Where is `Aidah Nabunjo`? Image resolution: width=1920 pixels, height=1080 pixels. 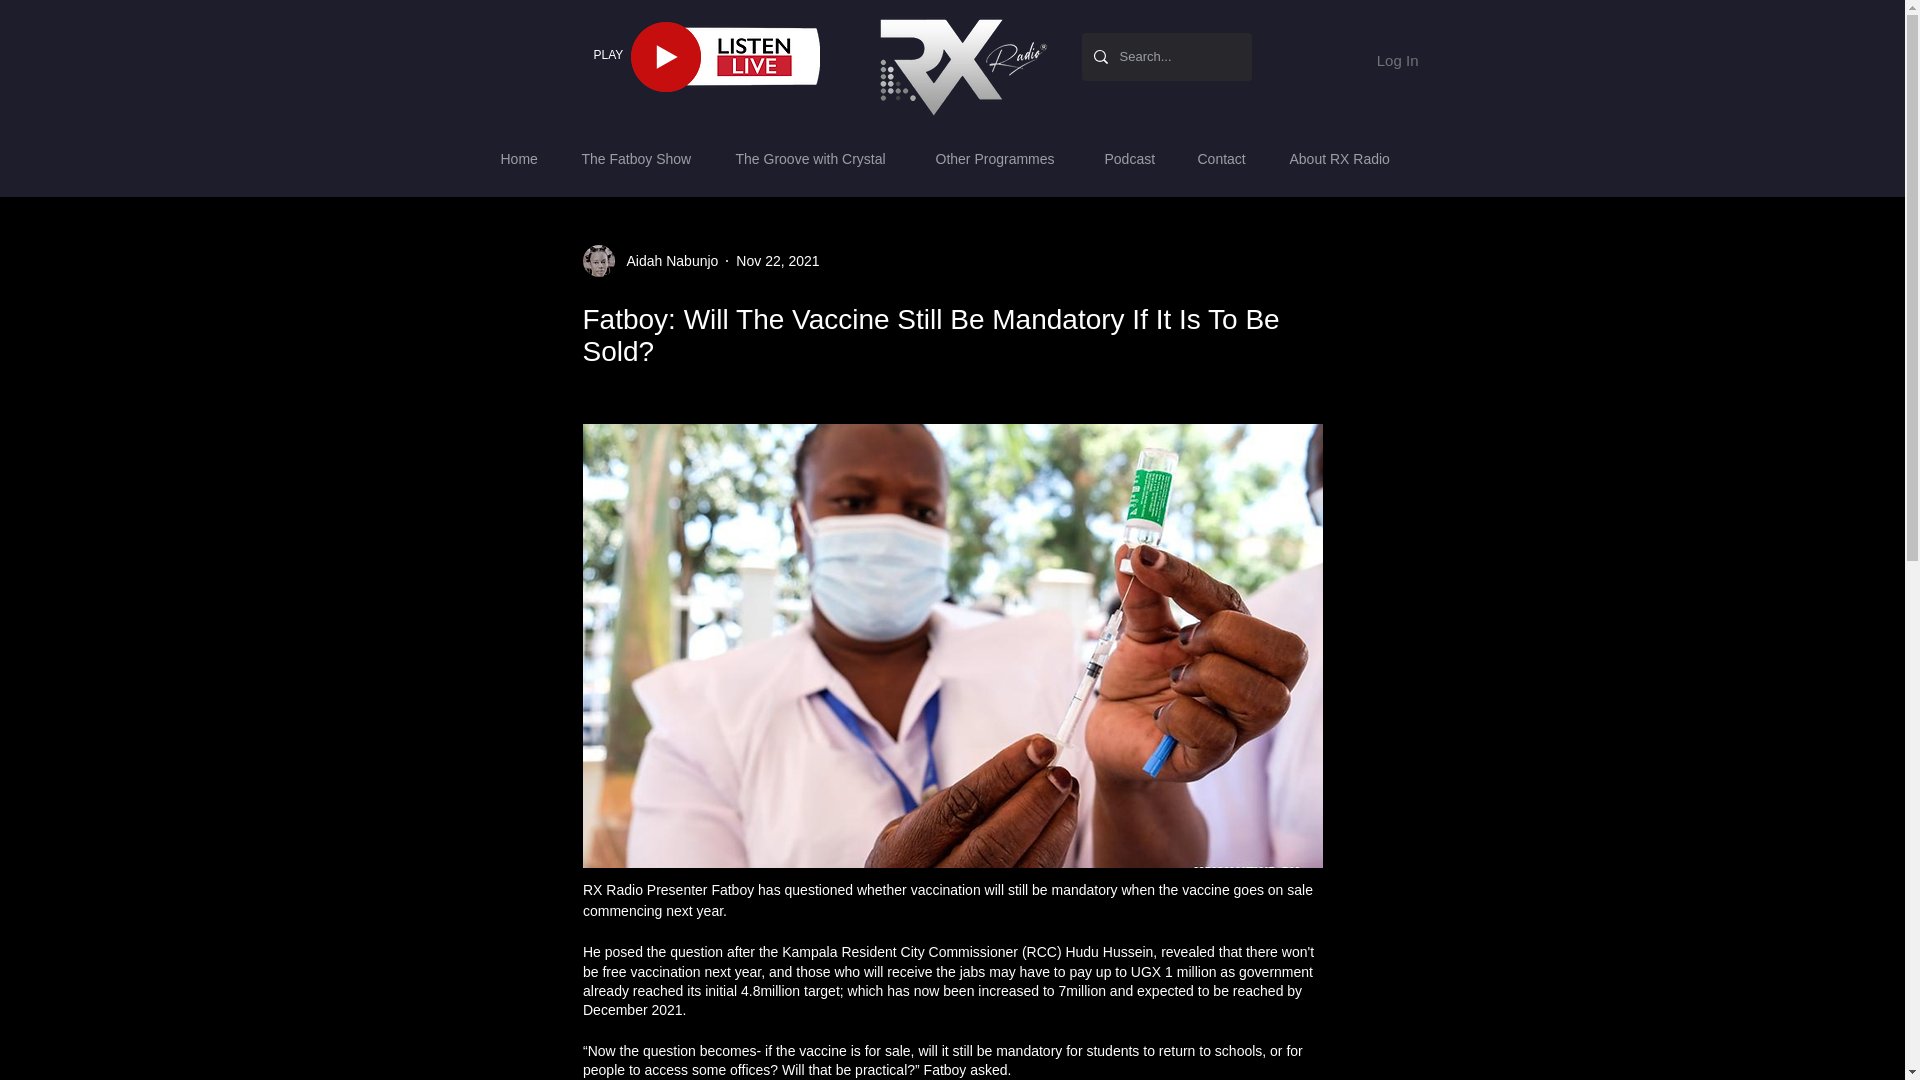 Aidah Nabunjo is located at coordinates (650, 260).